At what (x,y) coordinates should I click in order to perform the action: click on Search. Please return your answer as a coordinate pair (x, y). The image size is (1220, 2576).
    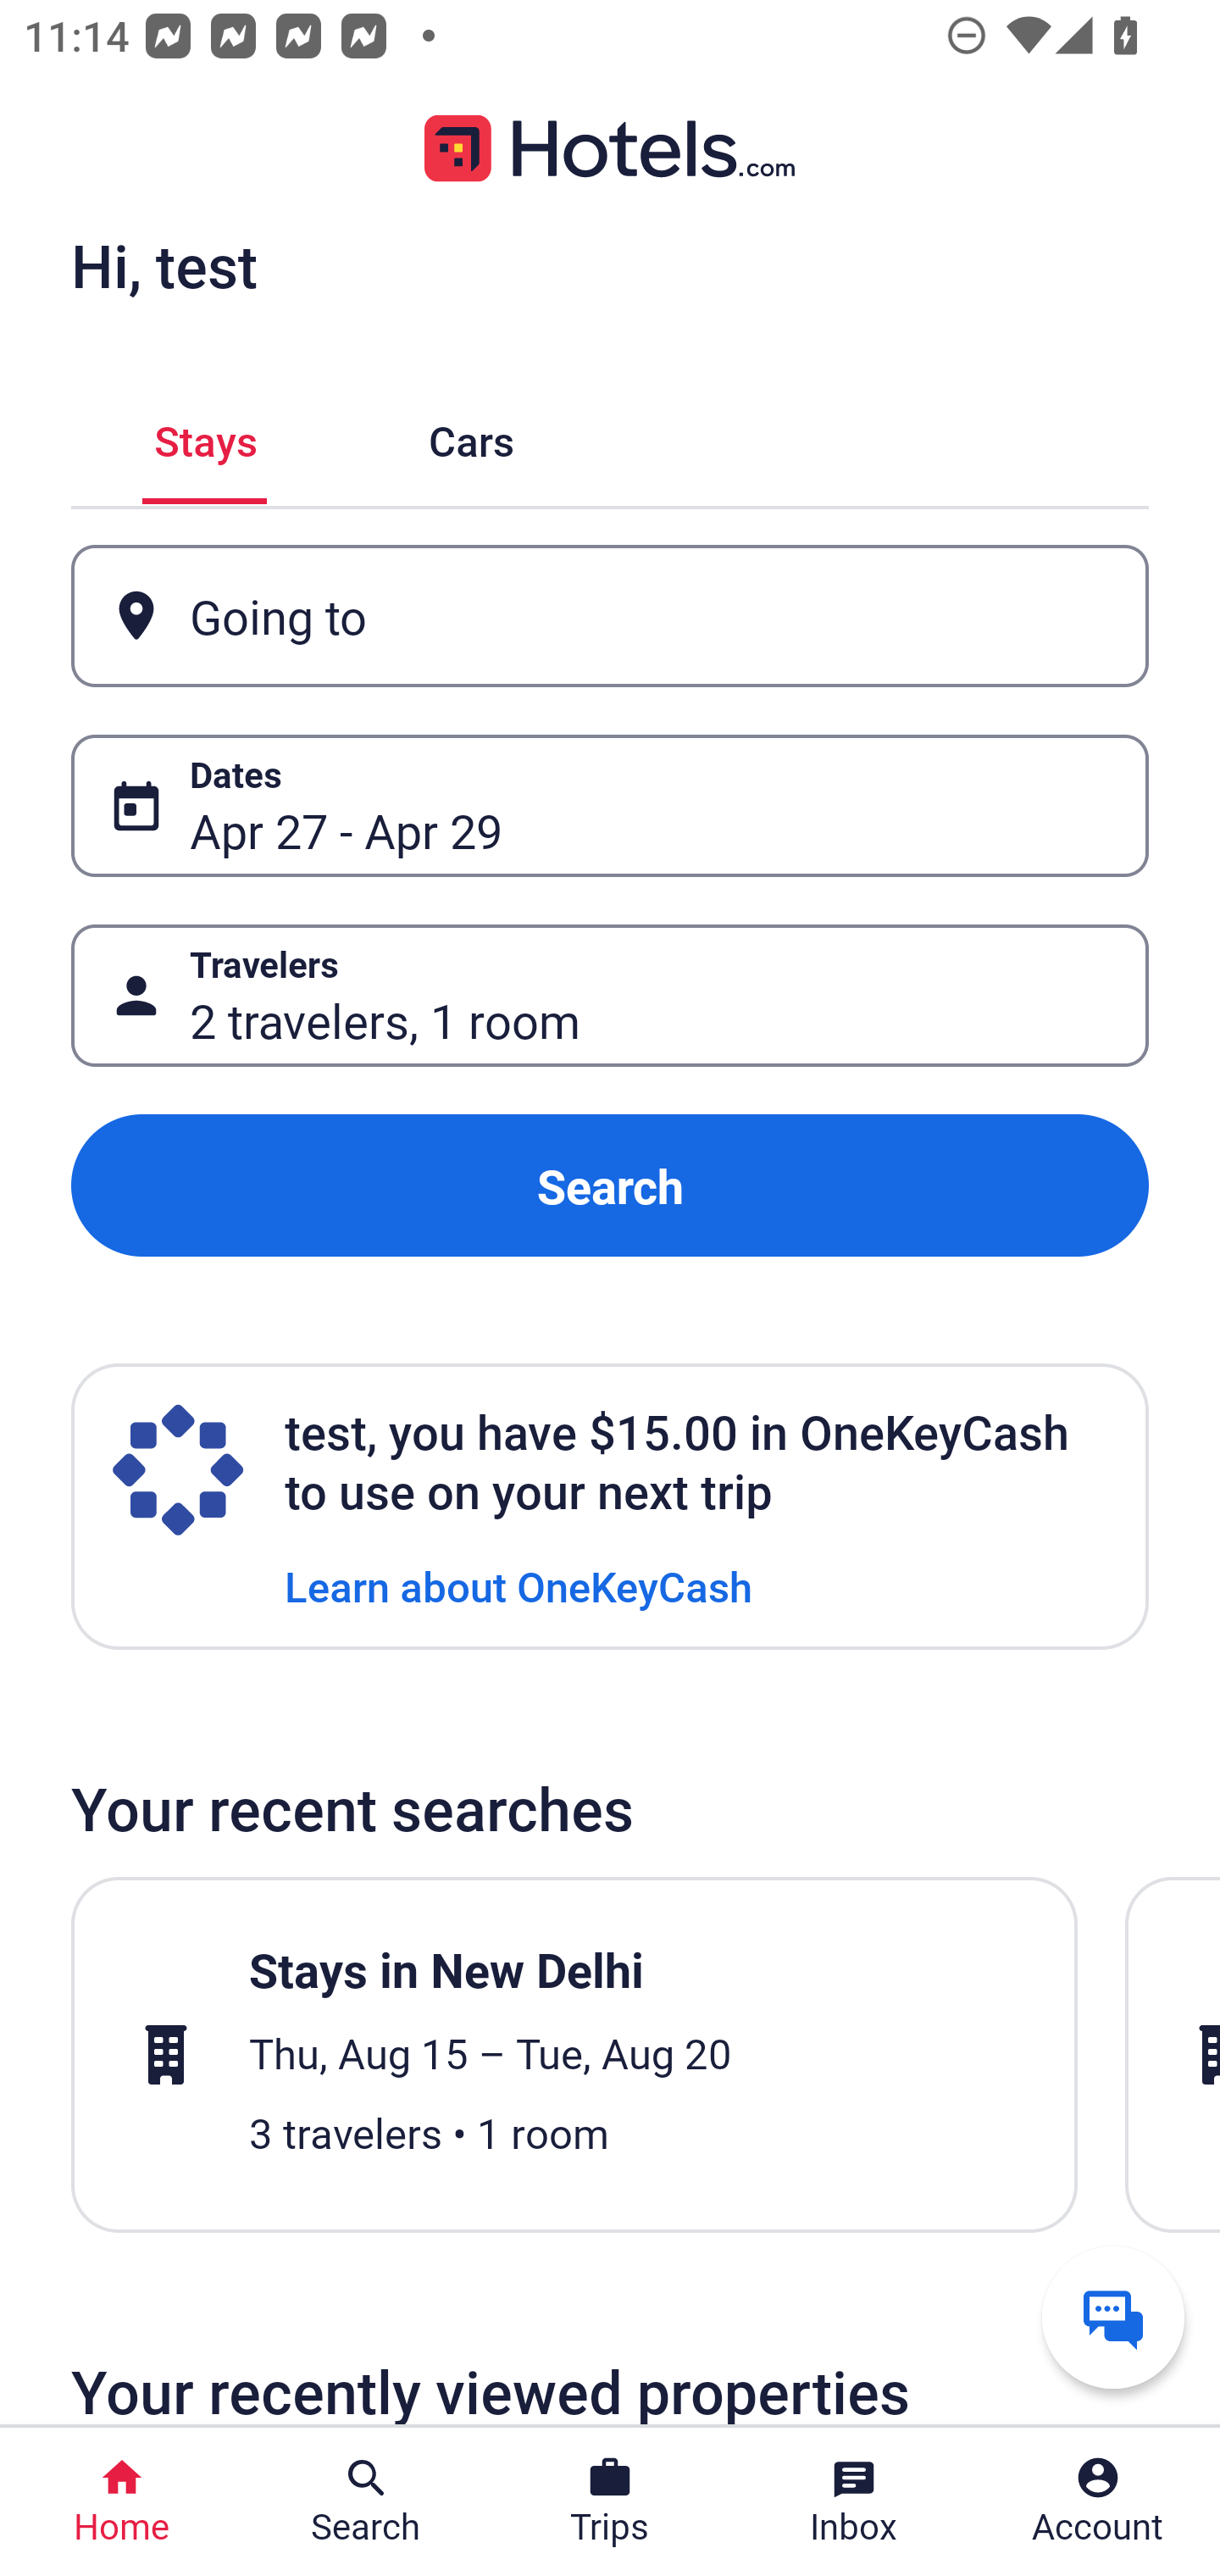
    Looking at the image, I should click on (610, 1186).